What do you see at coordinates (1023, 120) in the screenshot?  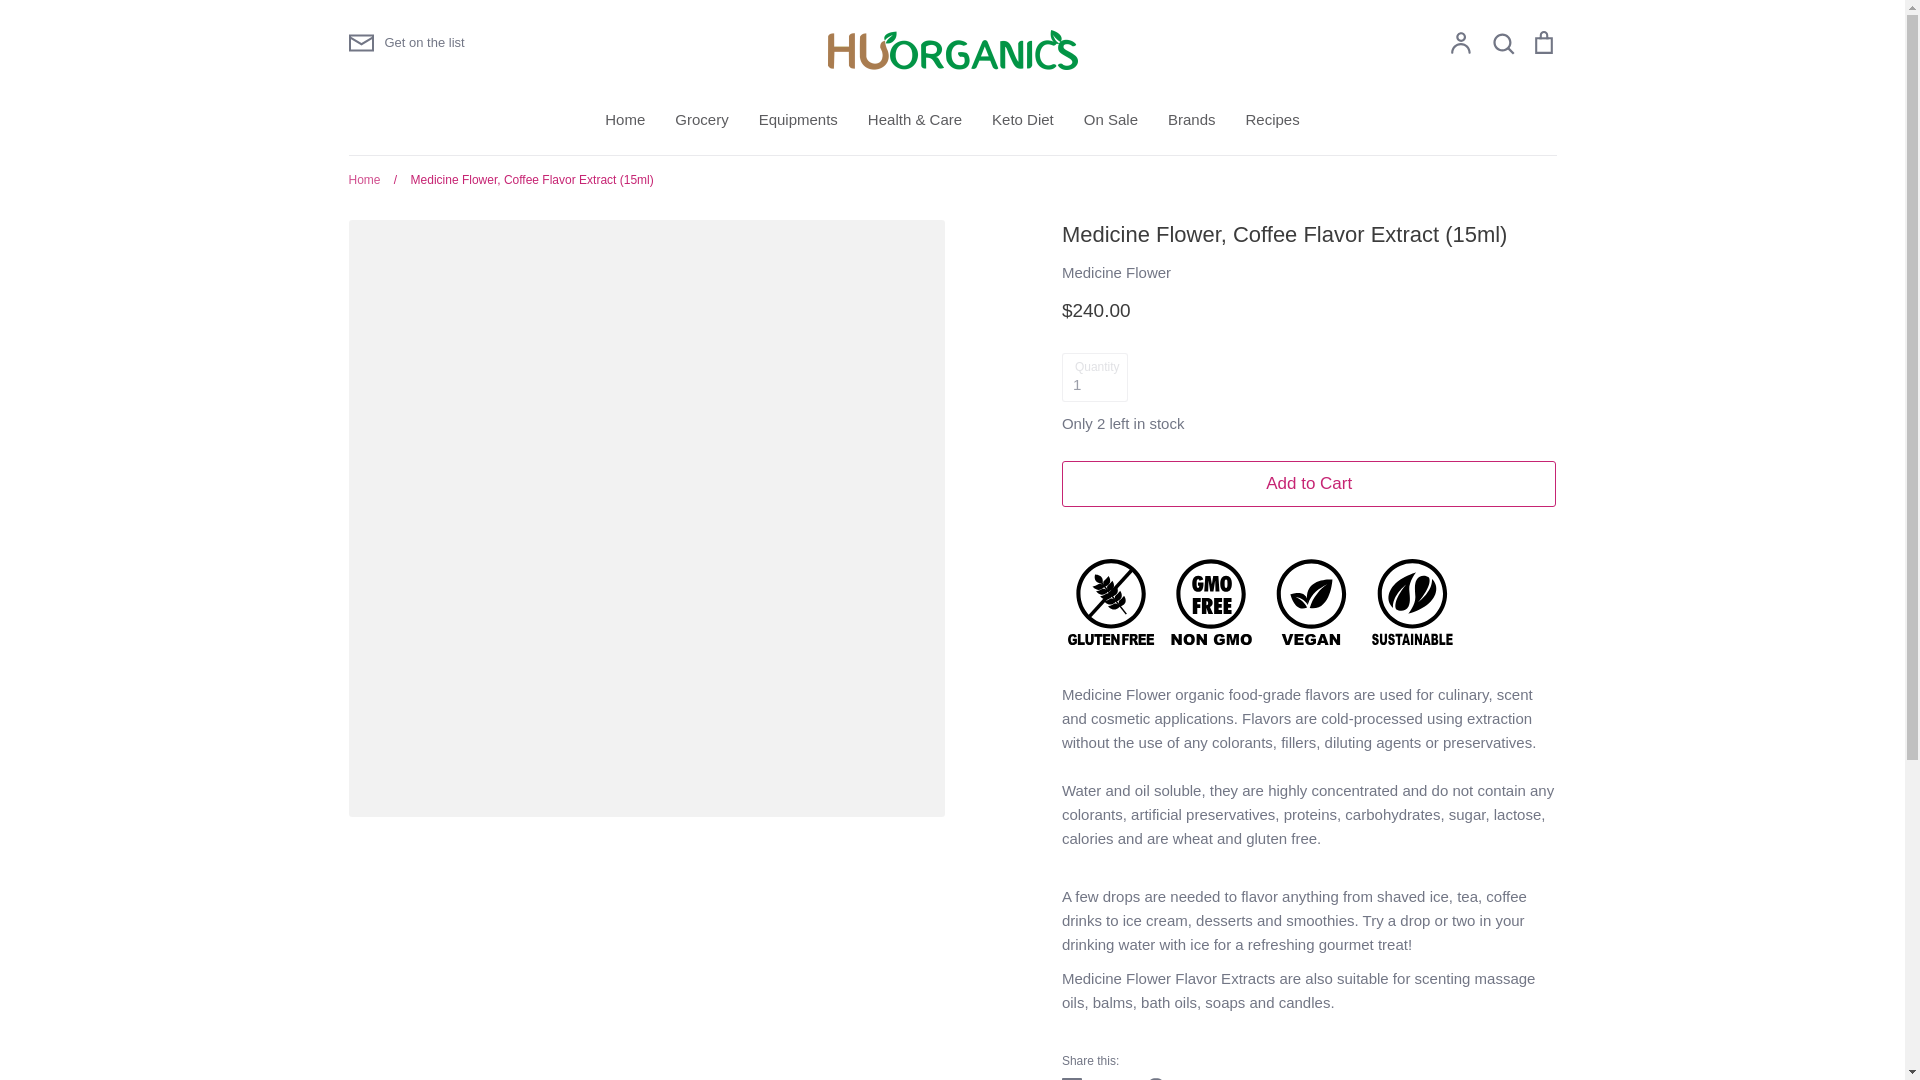 I see `Keto Diet` at bounding box center [1023, 120].